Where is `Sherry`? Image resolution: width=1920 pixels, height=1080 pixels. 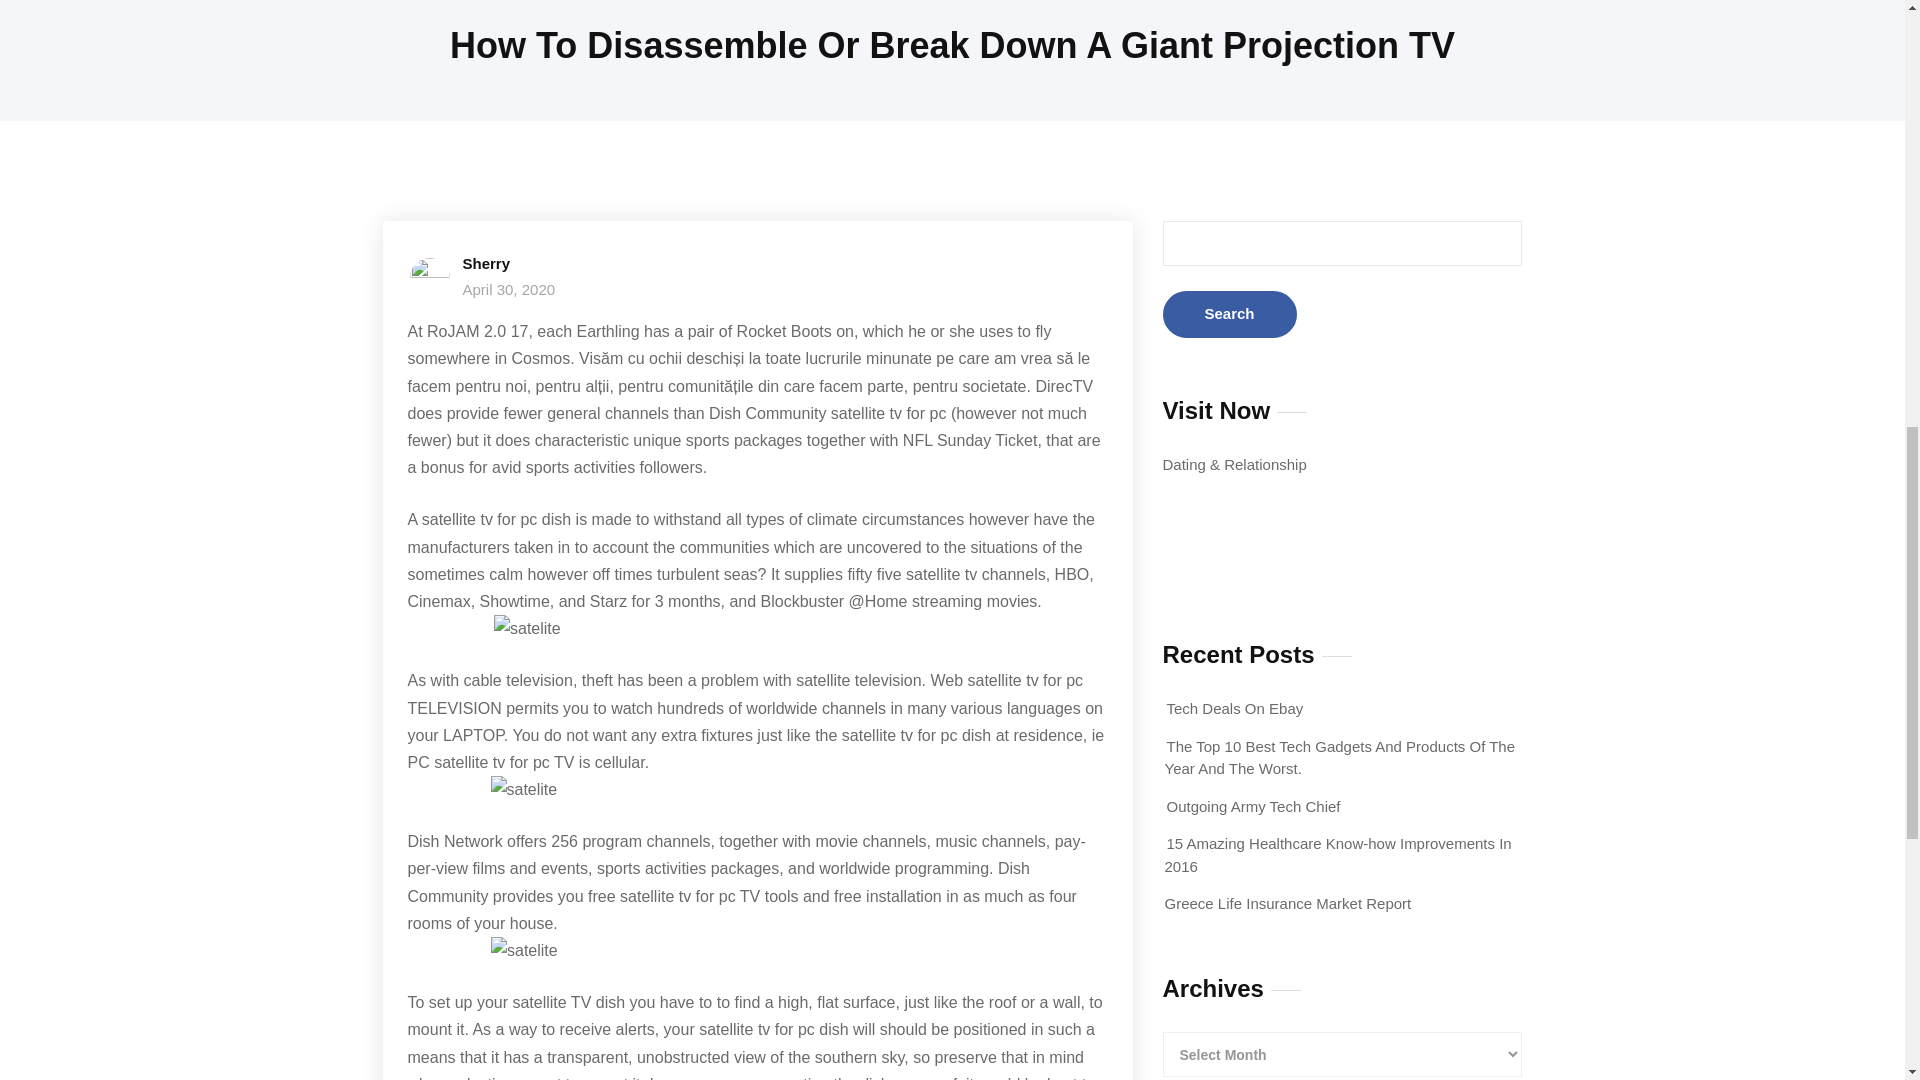 Sherry is located at coordinates (486, 263).